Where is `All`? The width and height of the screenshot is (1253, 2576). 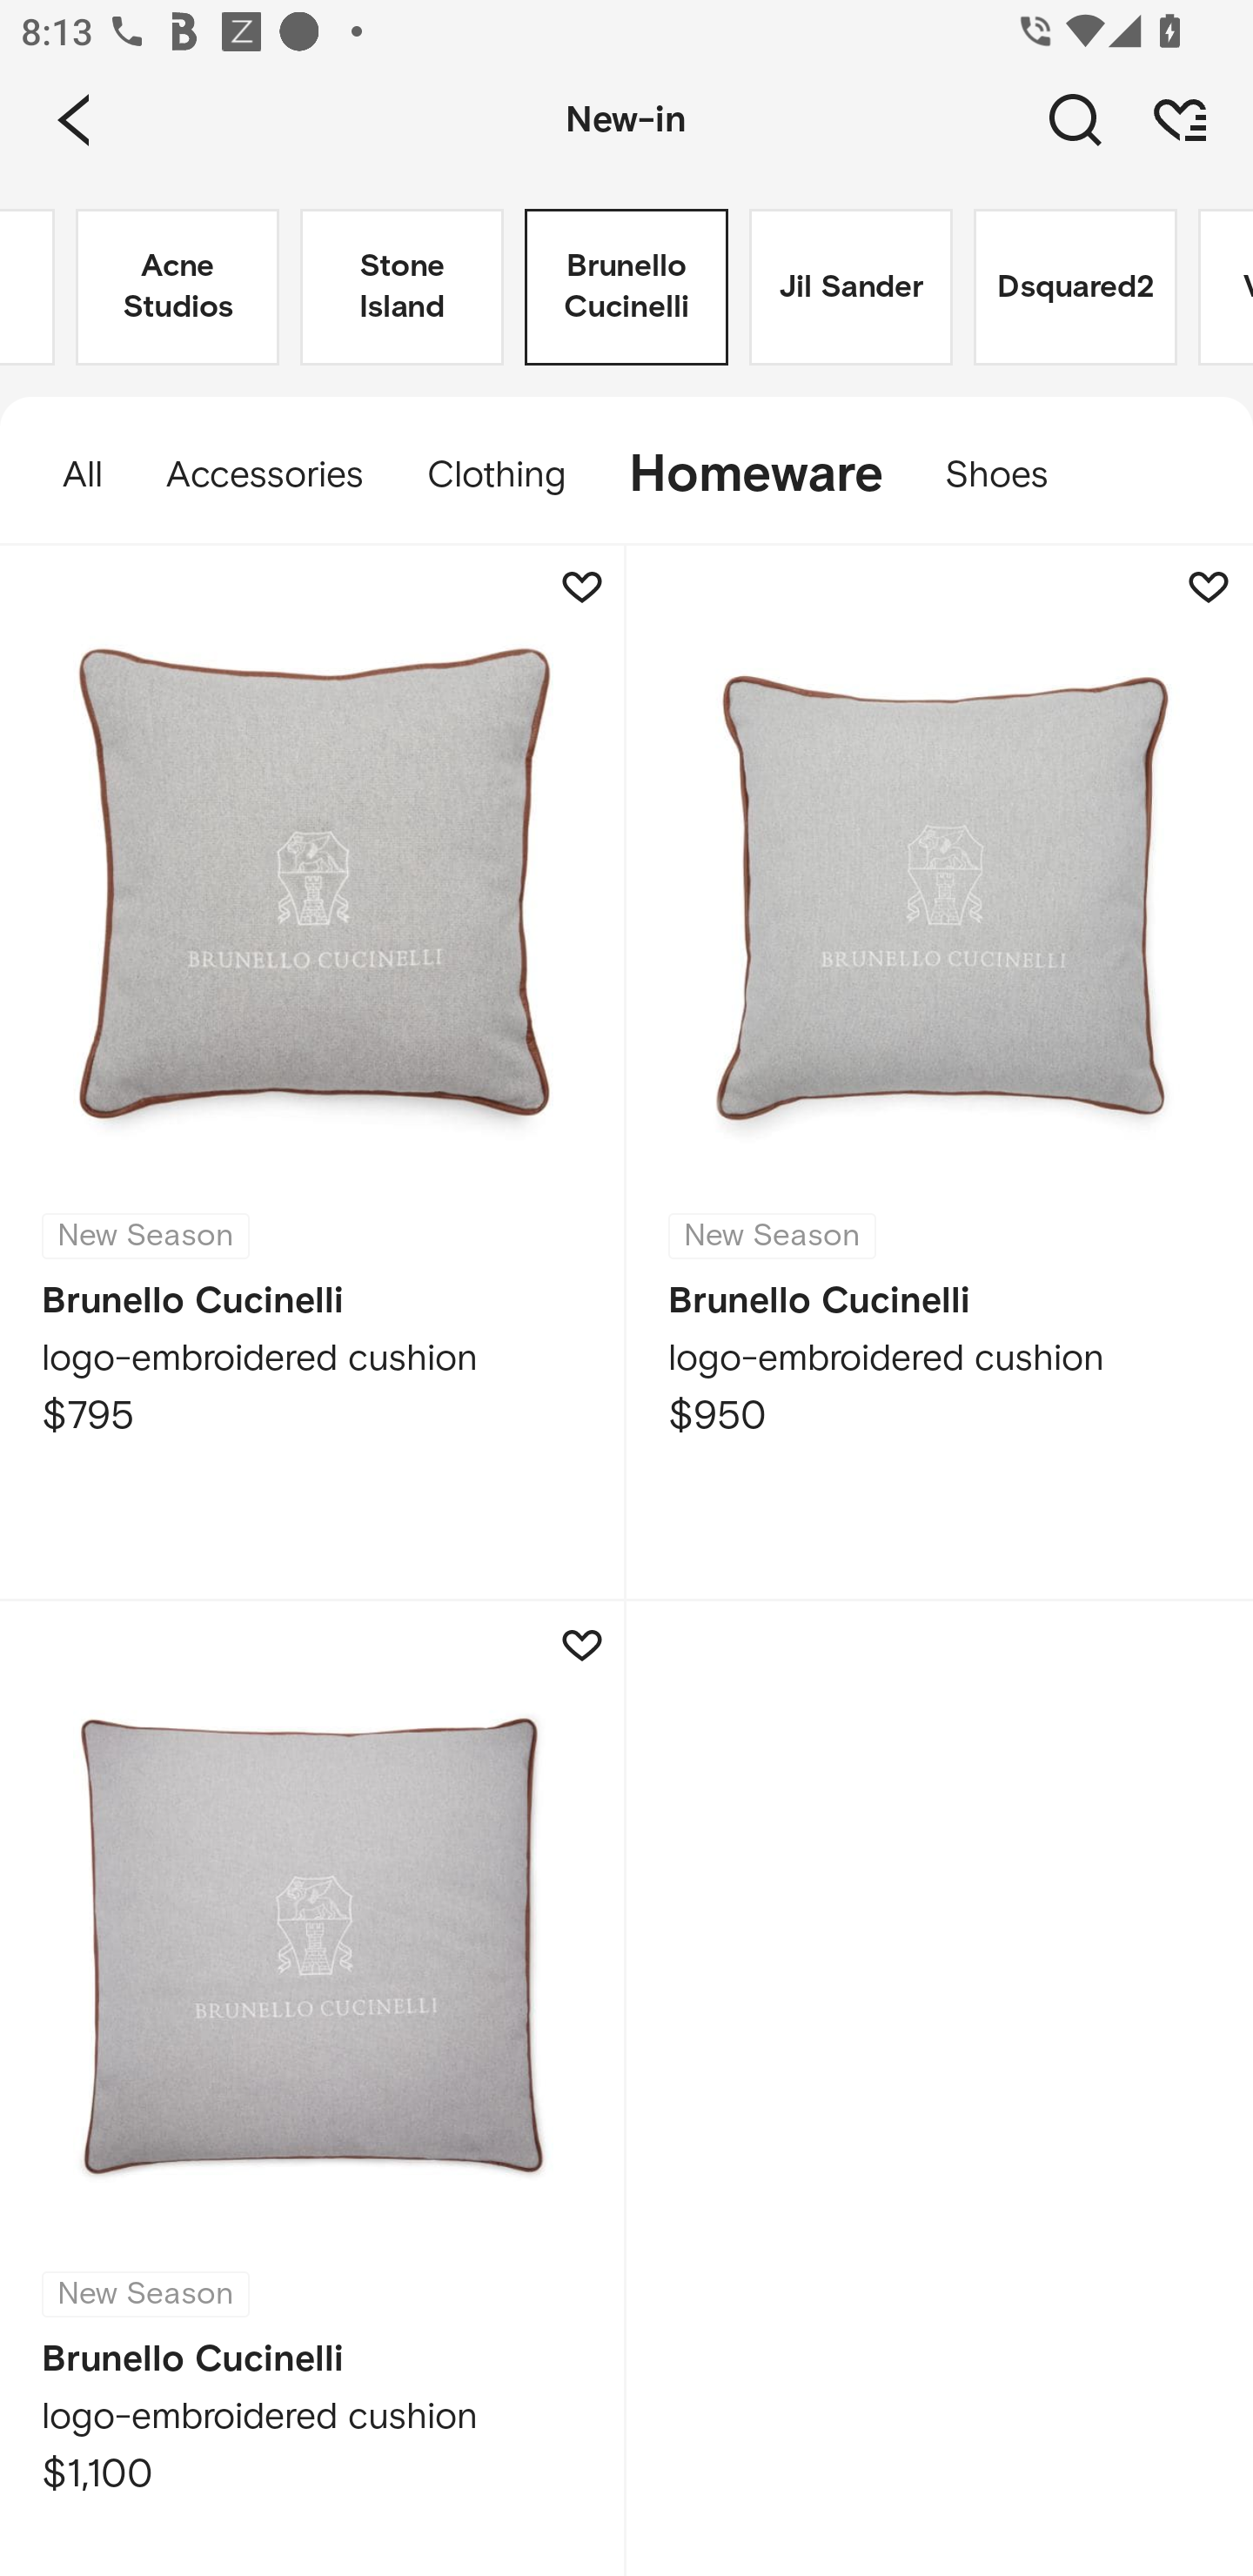 All is located at coordinates (67, 475).